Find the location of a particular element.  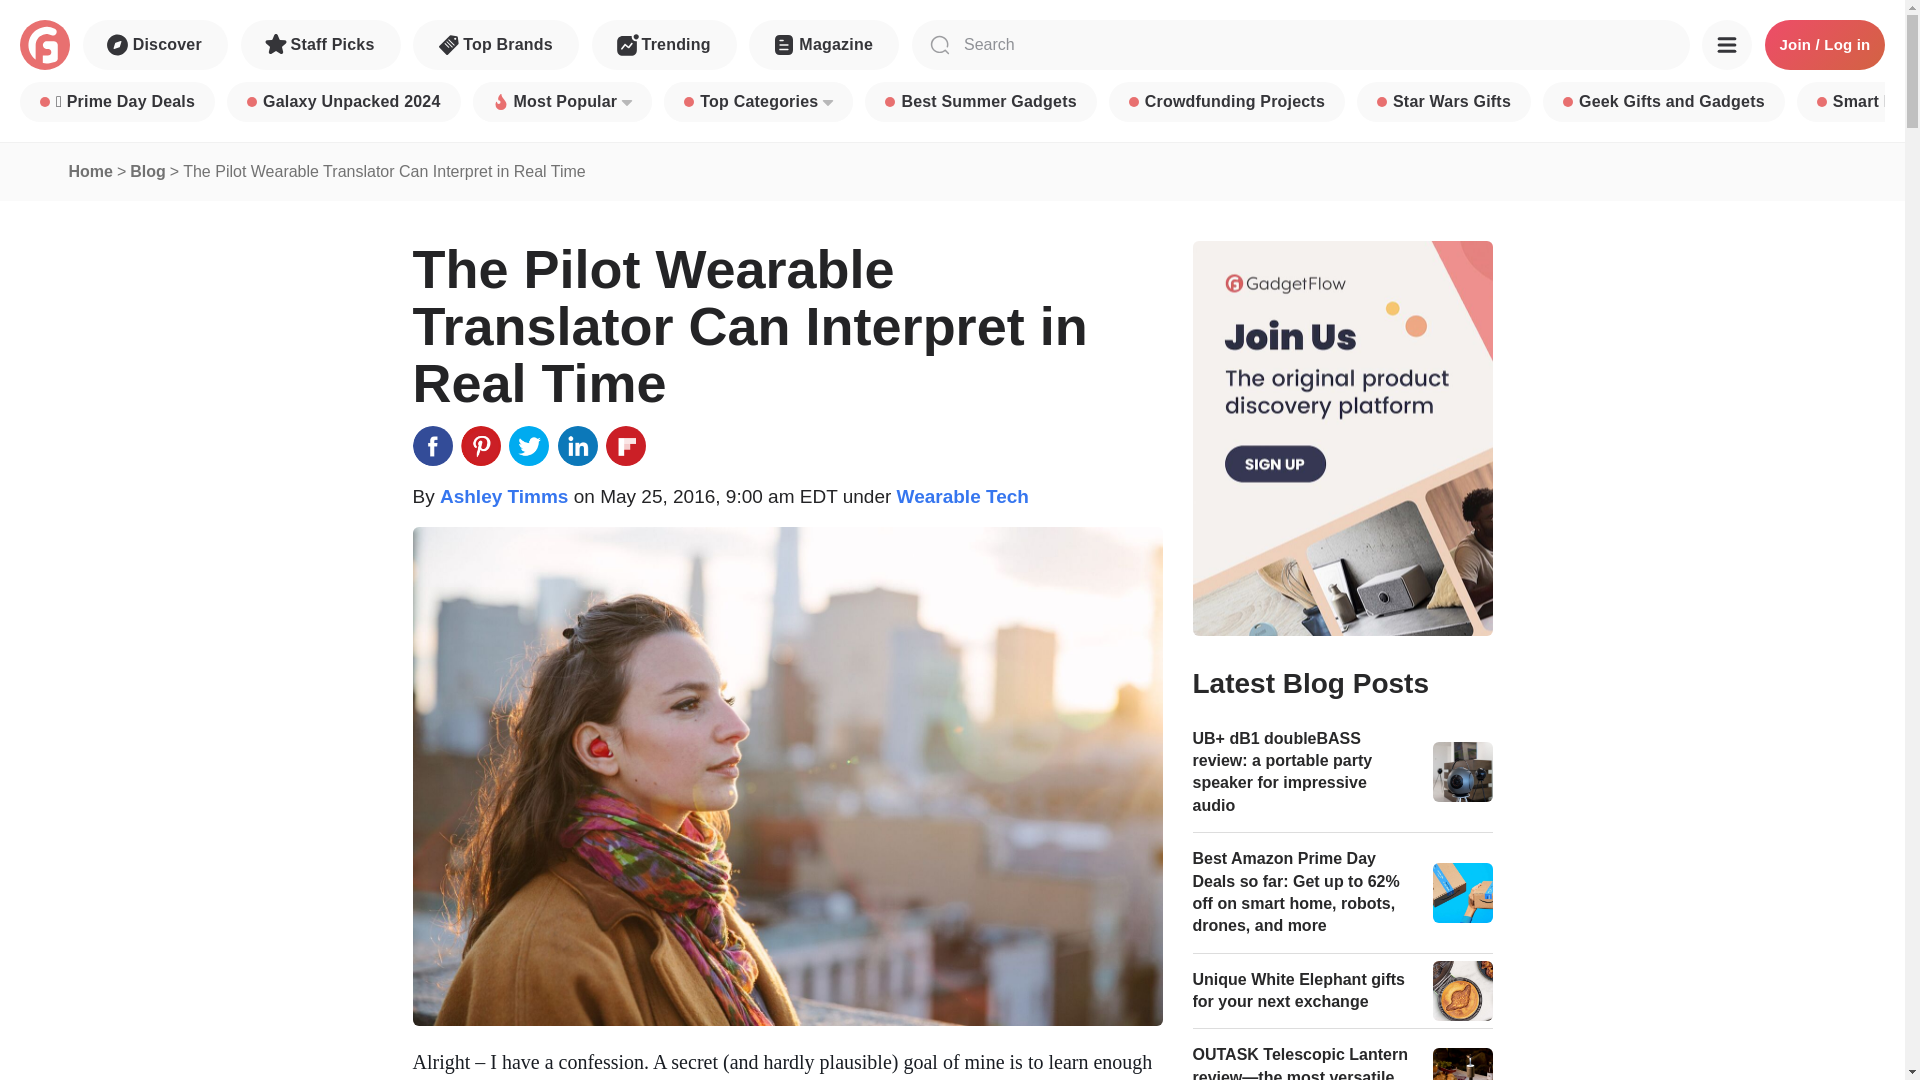

Staff Picks is located at coordinates (321, 45).